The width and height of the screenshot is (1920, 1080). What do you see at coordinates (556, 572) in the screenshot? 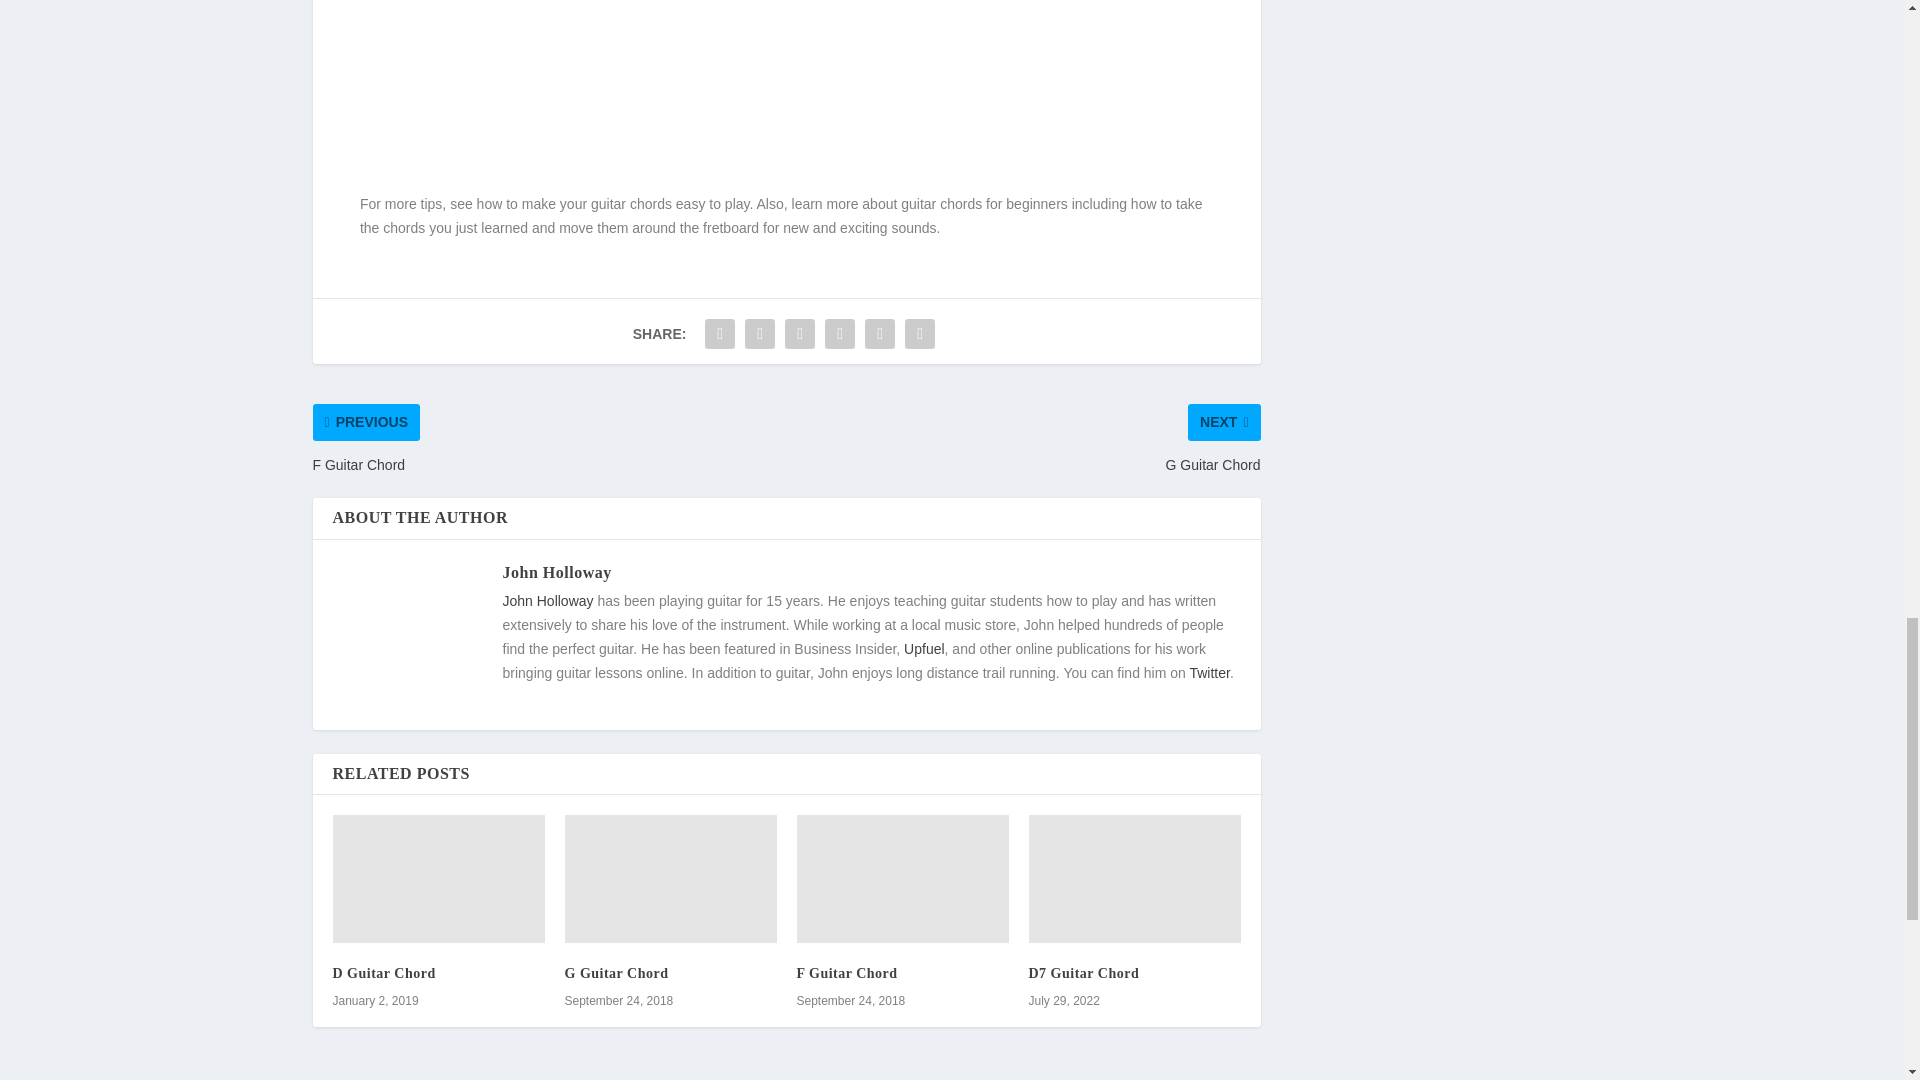
I see `View all posts by John Holloway` at bounding box center [556, 572].